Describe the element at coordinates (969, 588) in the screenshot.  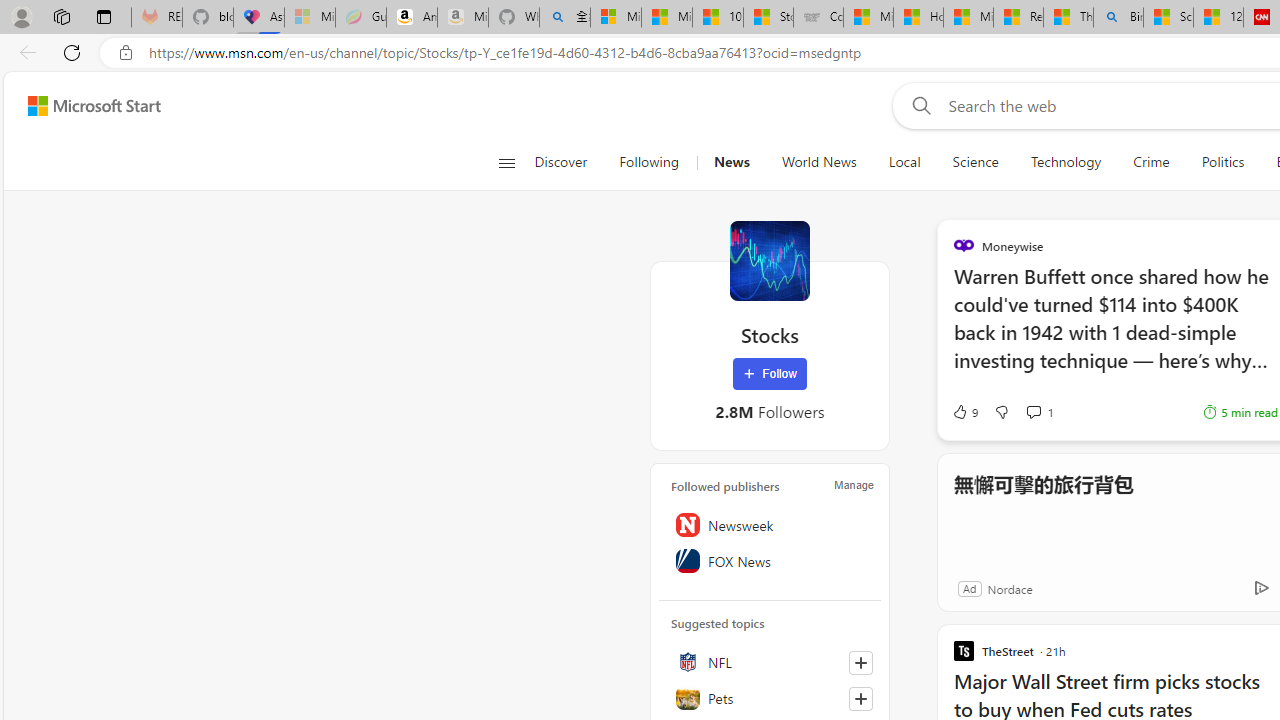
I see `Ad` at that location.